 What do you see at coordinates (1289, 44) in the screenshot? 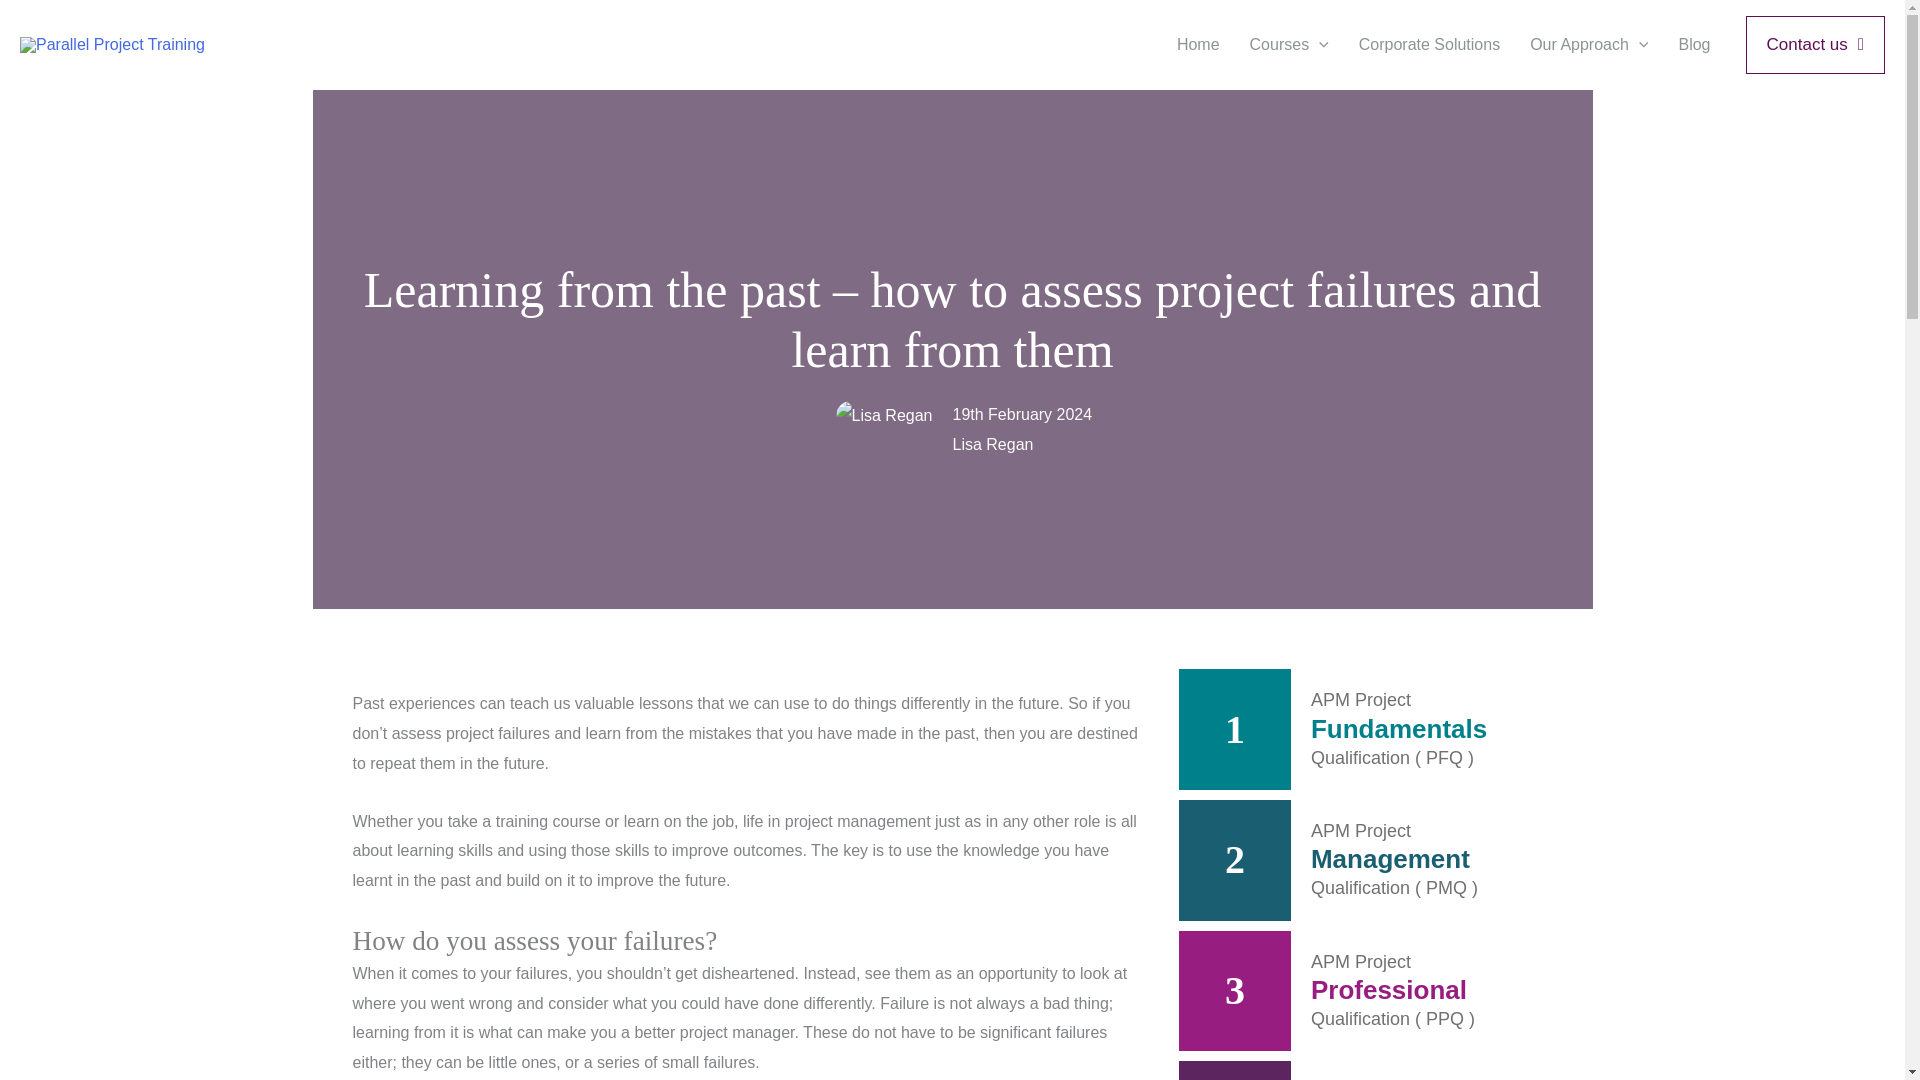
I see `Courses` at bounding box center [1289, 44].